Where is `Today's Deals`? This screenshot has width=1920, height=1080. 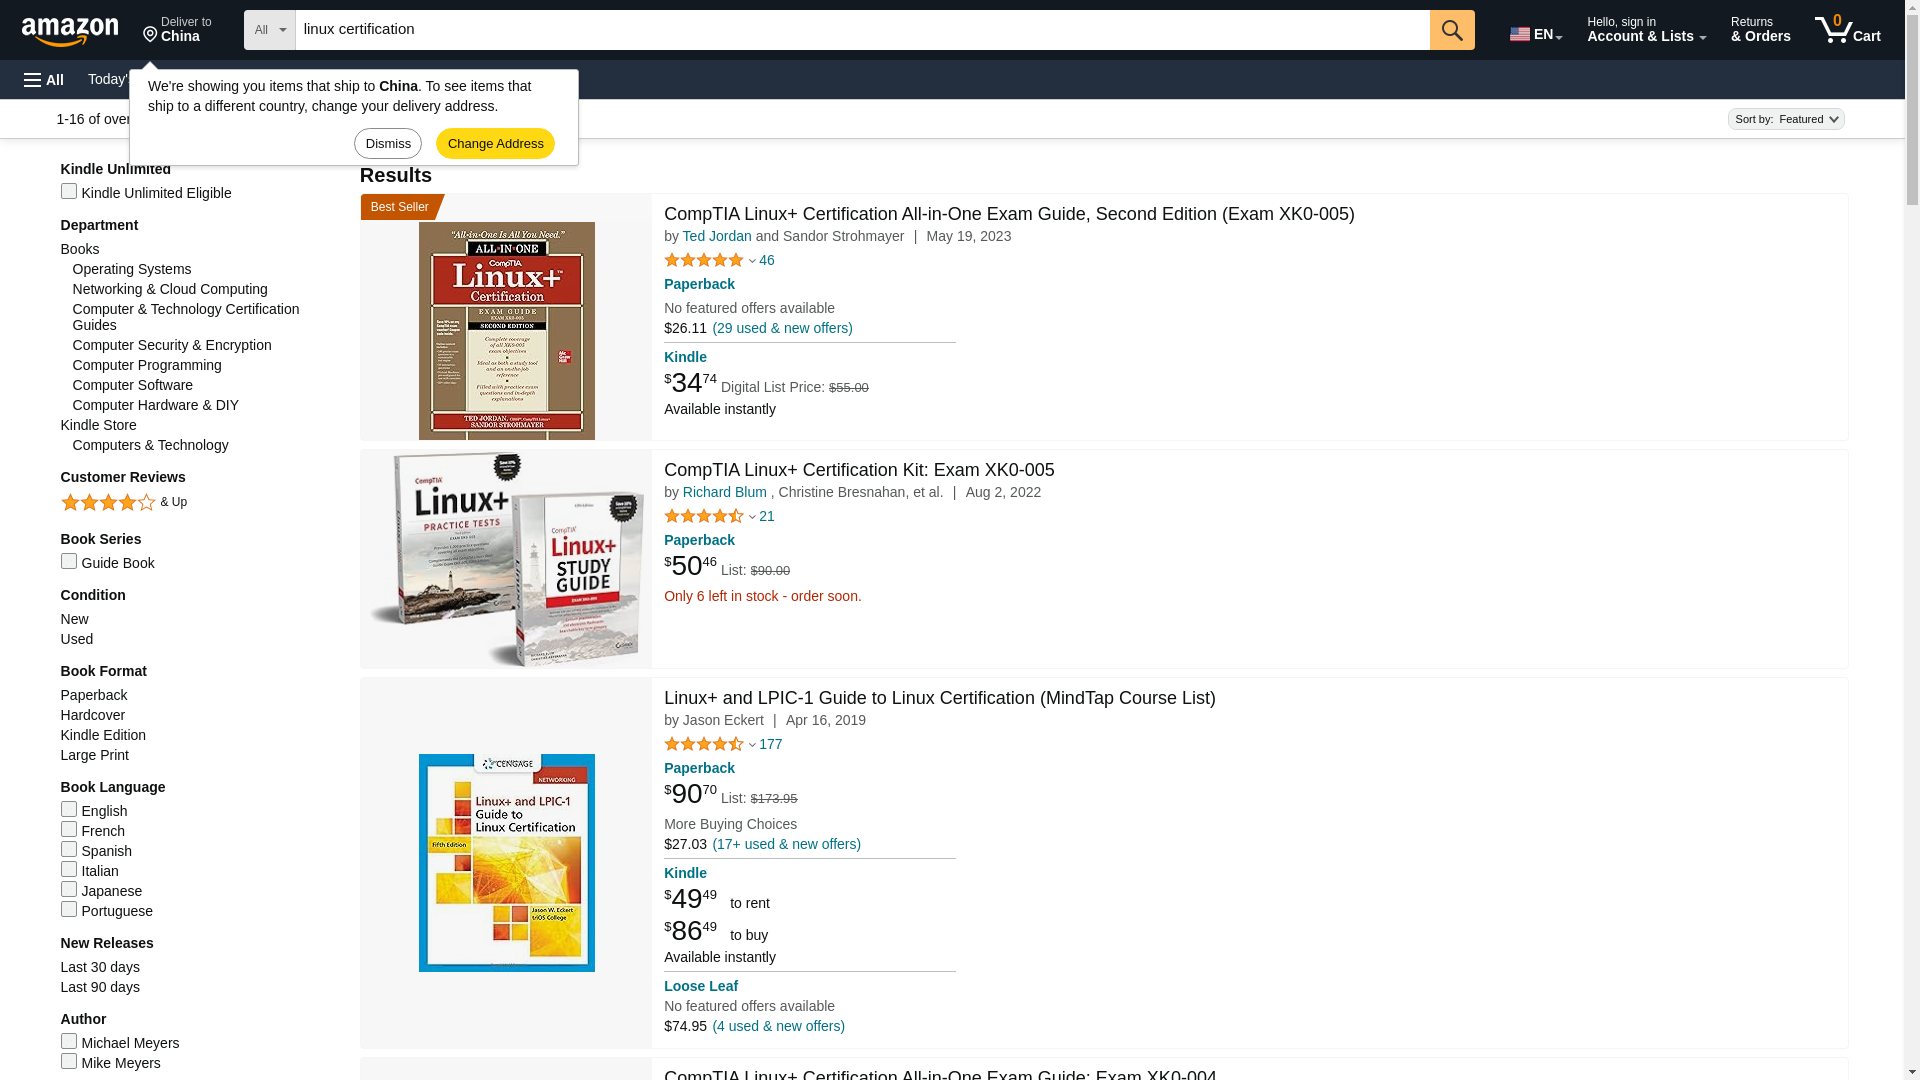 Today's Deals is located at coordinates (360, 78).